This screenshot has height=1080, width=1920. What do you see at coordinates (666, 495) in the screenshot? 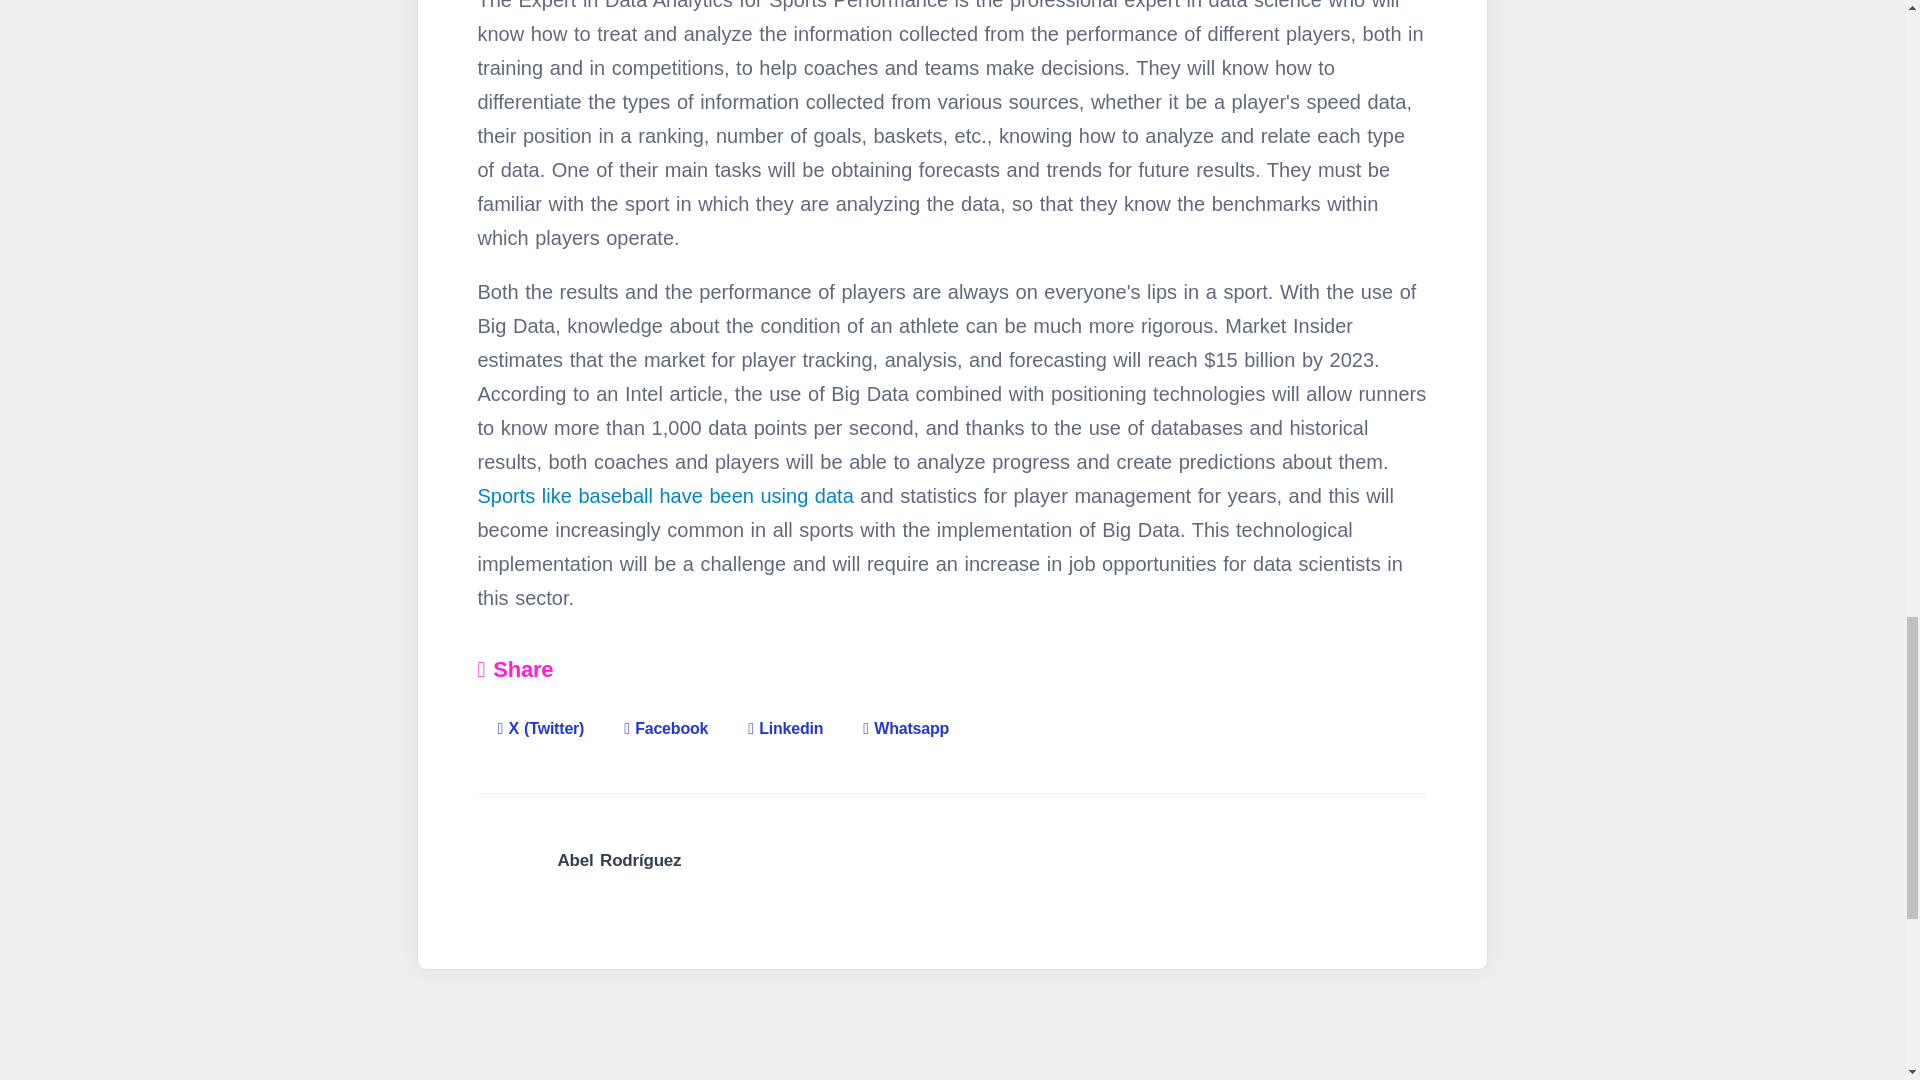
I see `Sports like baseball have been using data` at bounding box center [666, 495].